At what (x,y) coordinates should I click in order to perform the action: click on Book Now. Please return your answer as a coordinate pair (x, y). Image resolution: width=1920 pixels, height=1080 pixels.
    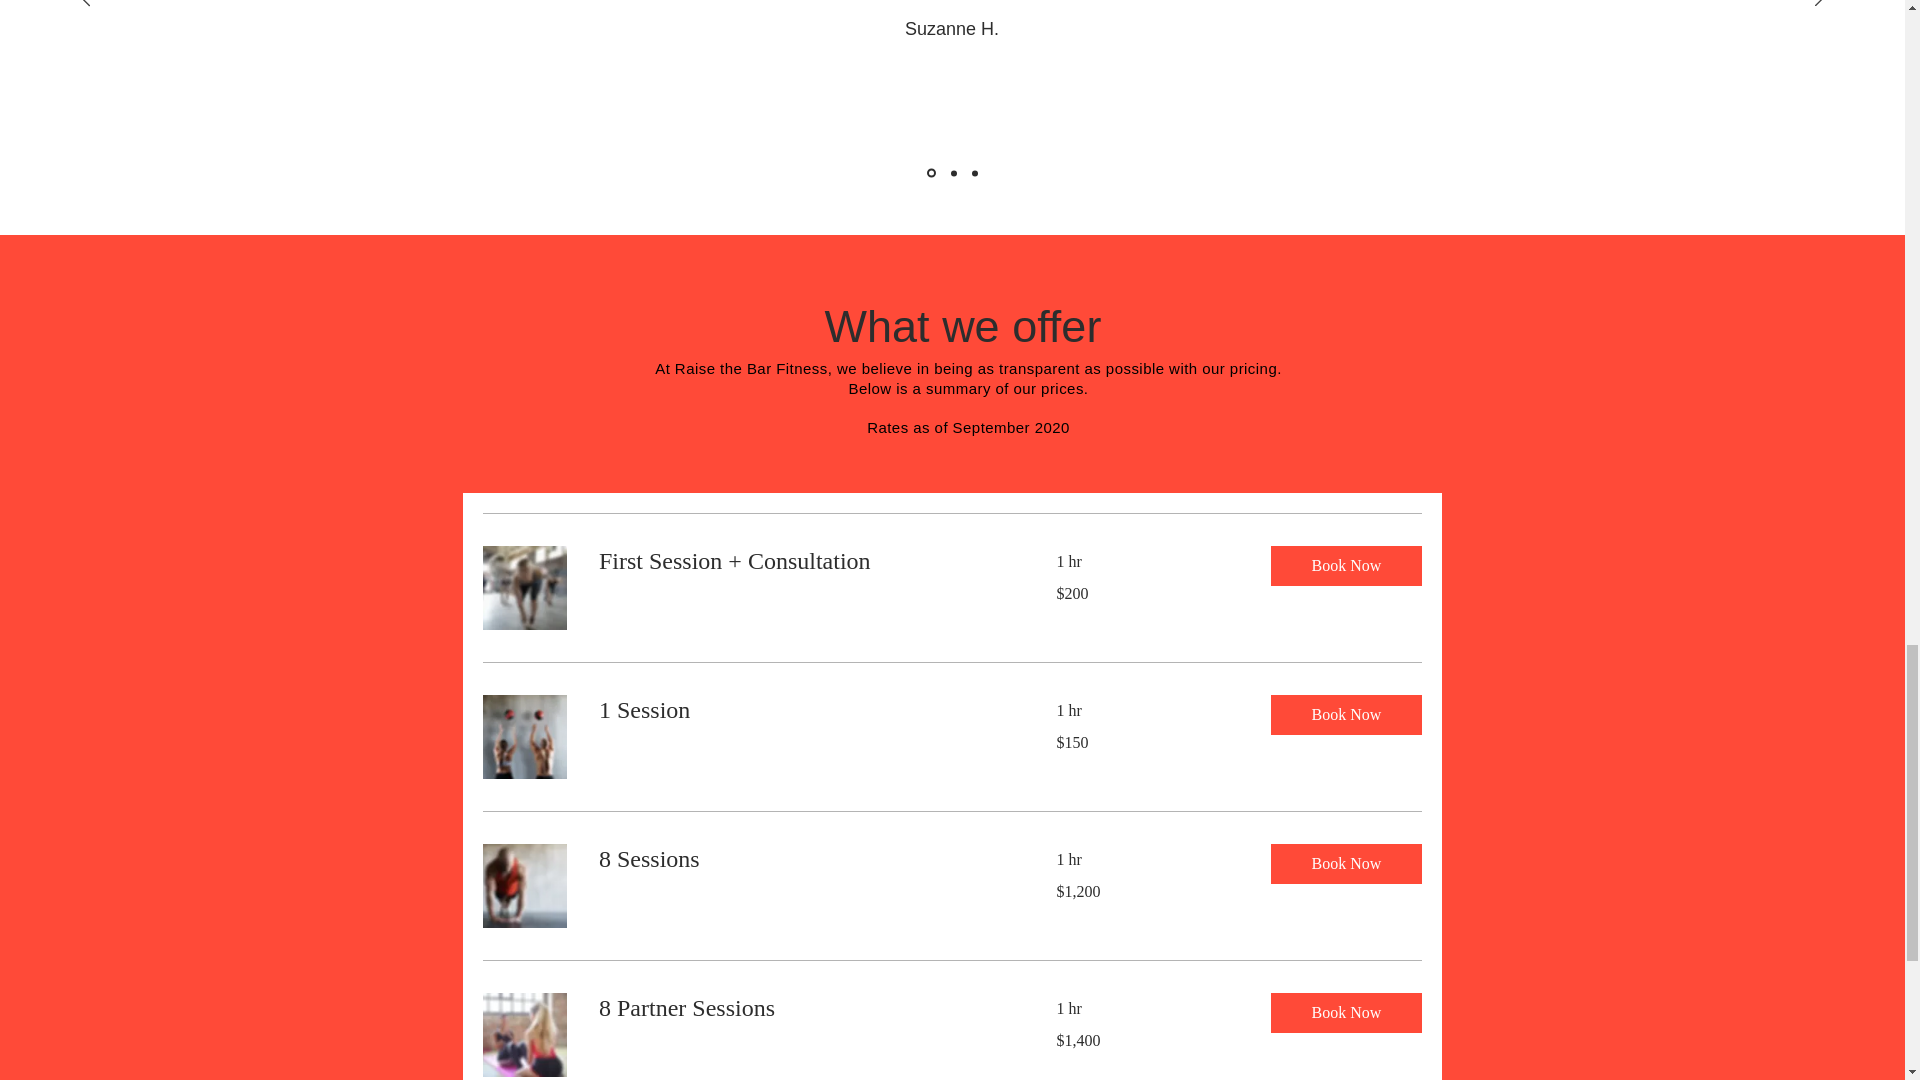
    Looking at the image, I should click on (1344, 1012).